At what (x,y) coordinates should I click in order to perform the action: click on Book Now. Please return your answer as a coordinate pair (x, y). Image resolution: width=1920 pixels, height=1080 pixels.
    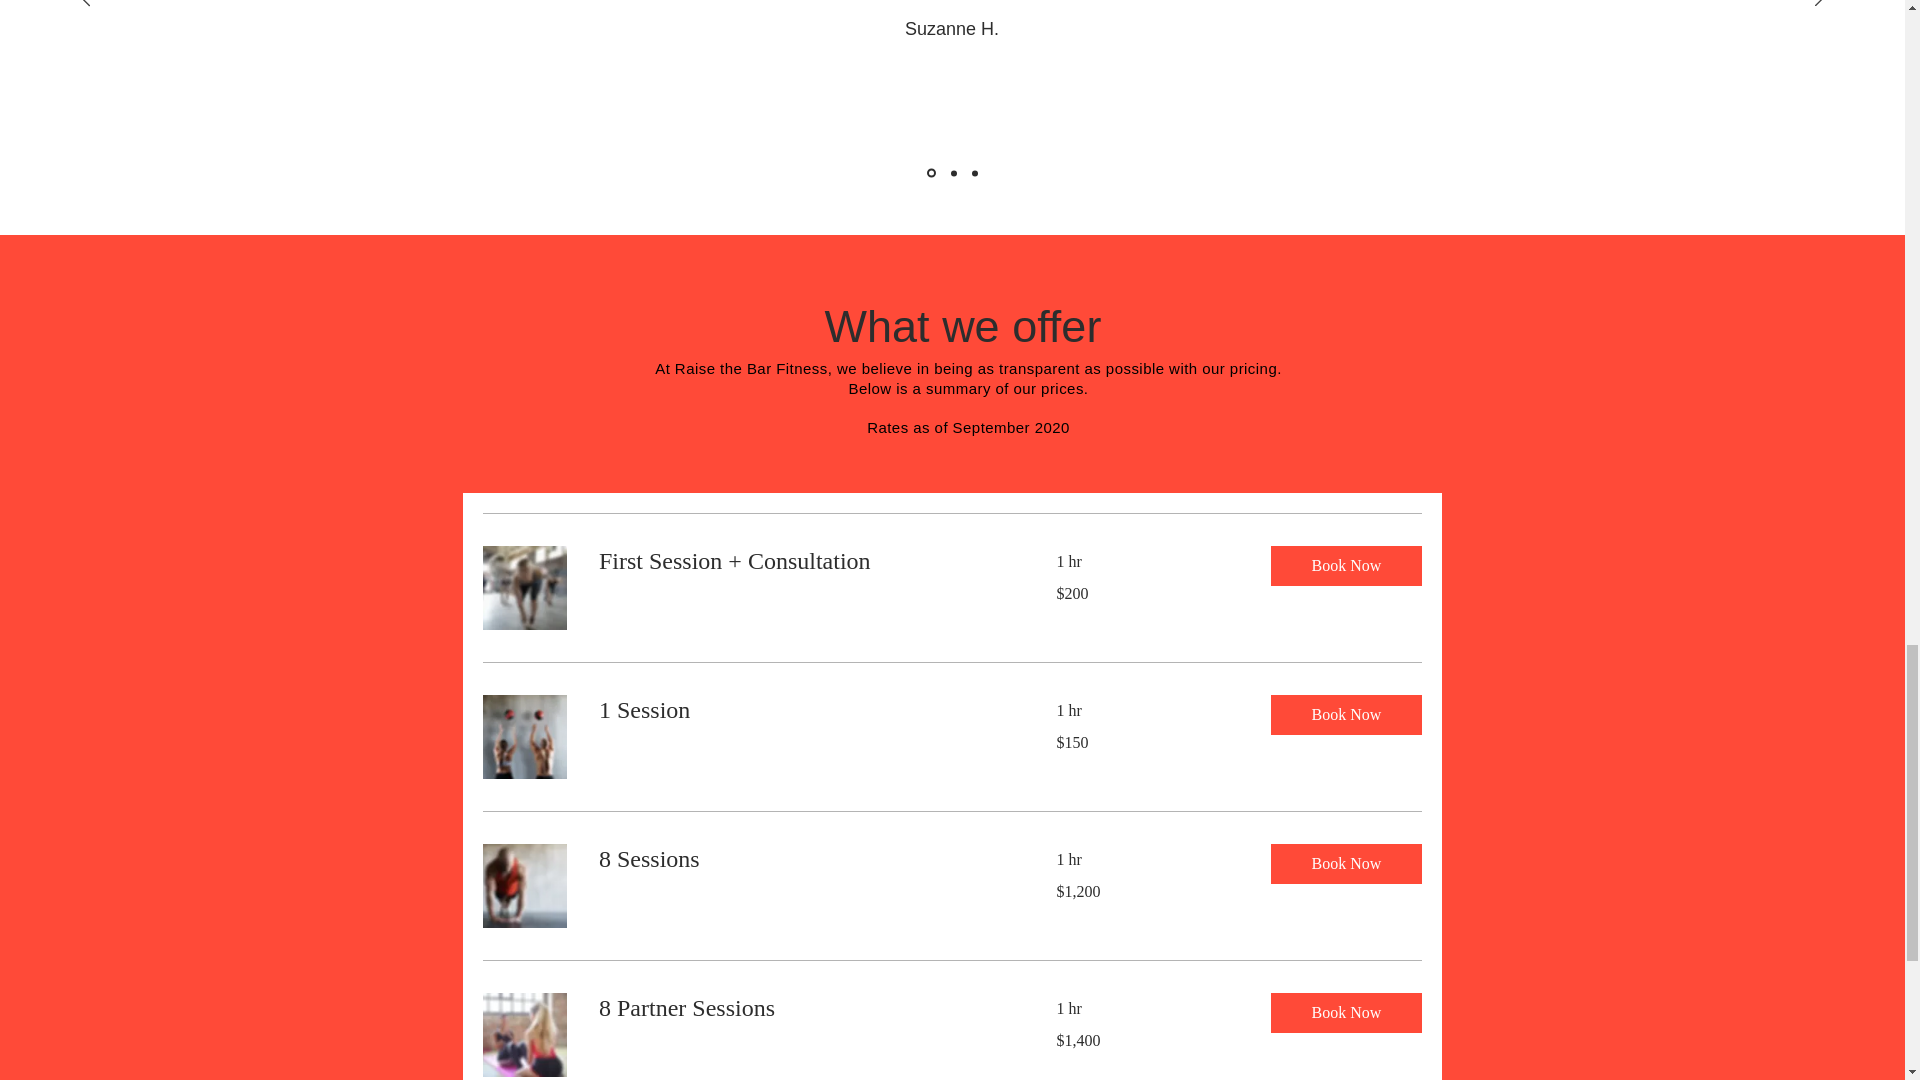
    Looking at the image, I should click on (1344, 1012).